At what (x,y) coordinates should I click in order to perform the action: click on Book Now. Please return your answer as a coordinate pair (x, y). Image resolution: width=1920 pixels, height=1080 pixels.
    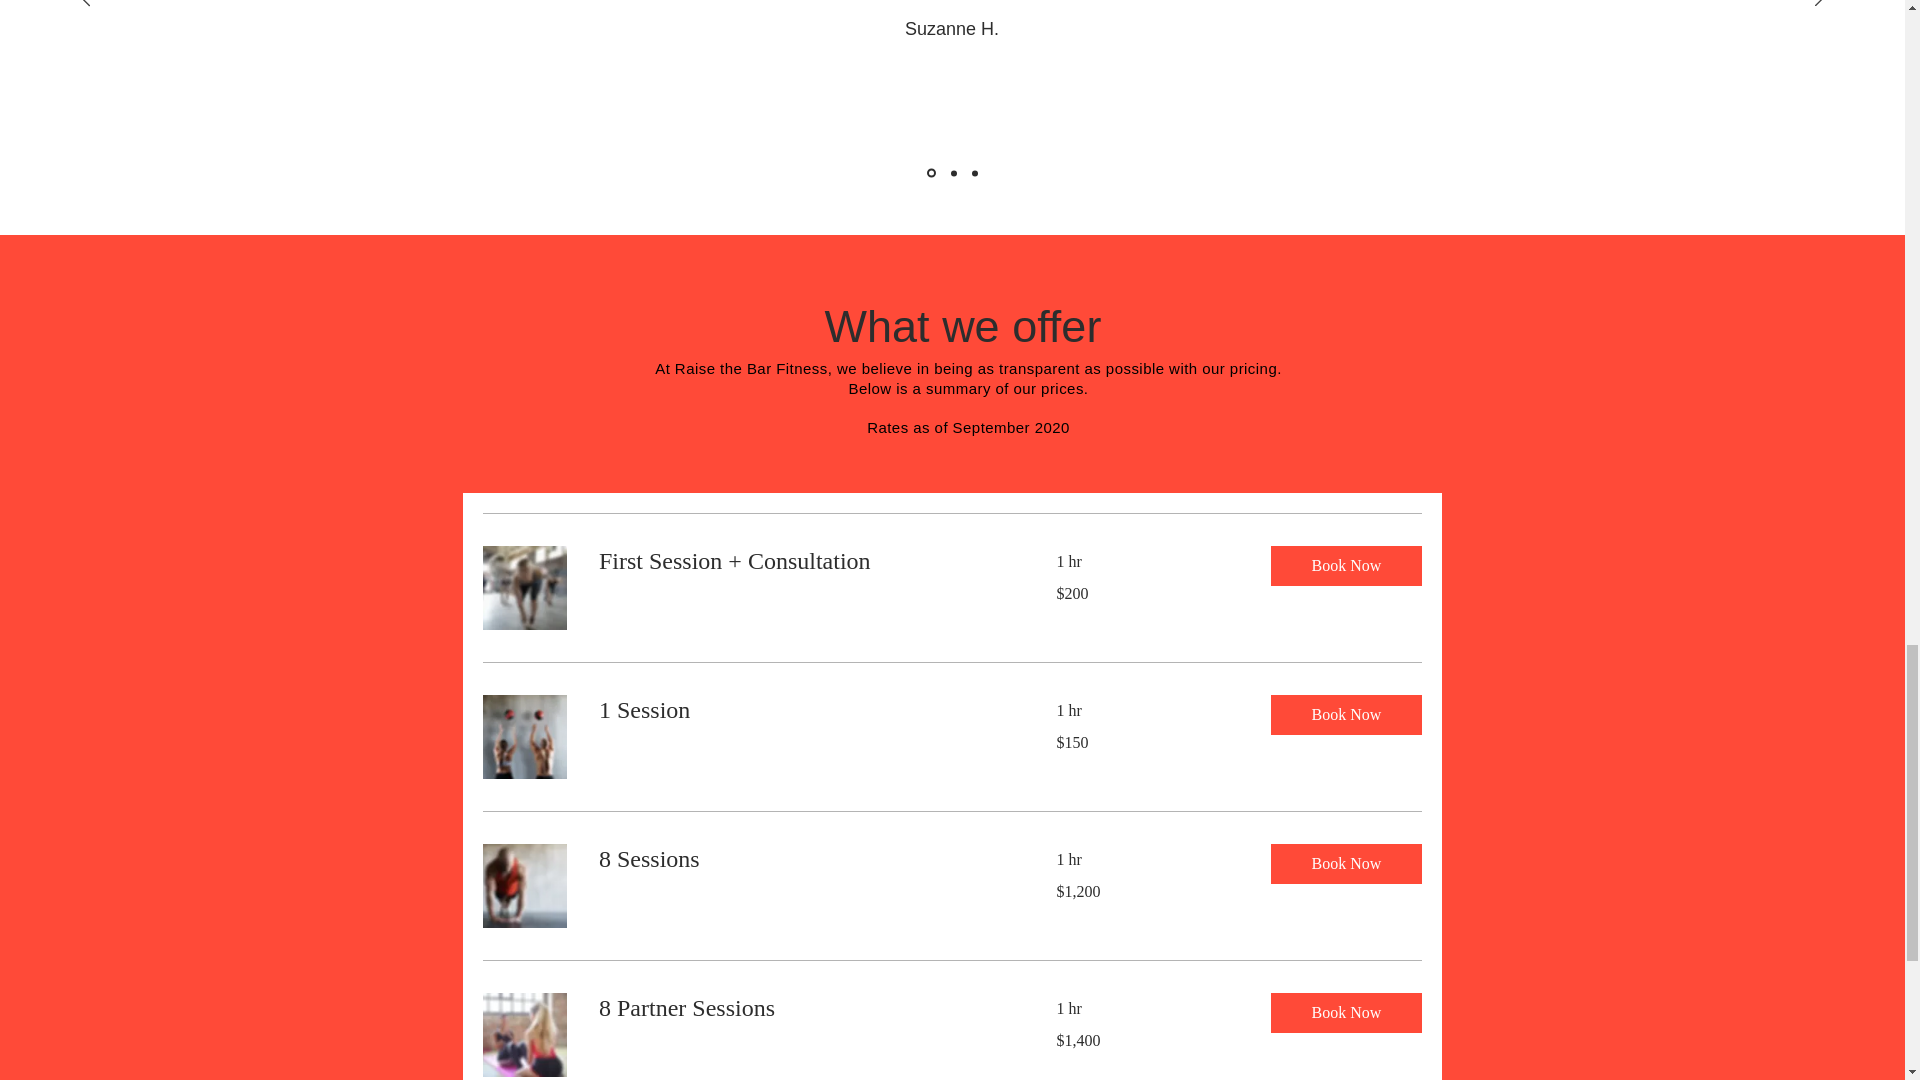
    Looking at the image, I should click on (1344, 1012).